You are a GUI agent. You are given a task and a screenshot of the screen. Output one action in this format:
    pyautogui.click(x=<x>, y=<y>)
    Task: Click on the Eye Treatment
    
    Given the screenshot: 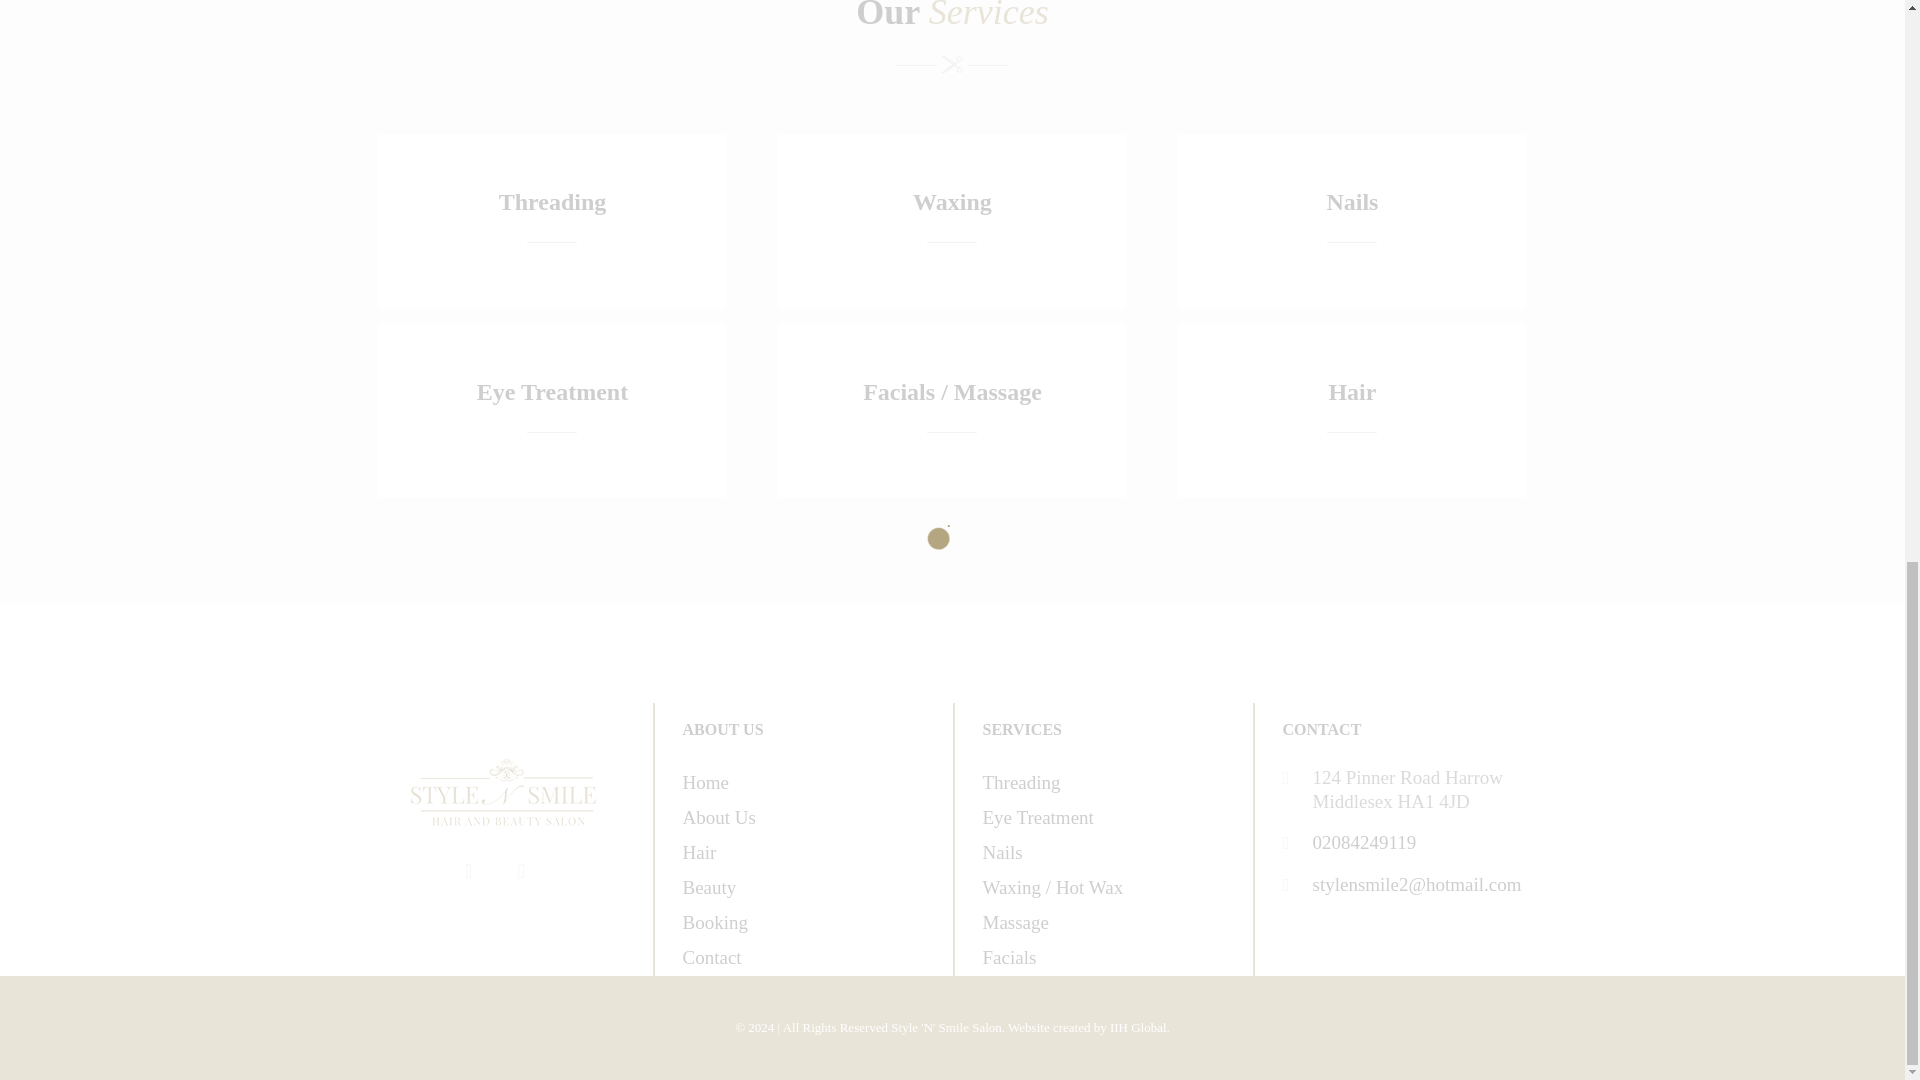 What is the action you would take?
    pyautogui.click(x=1036, y=817)
    